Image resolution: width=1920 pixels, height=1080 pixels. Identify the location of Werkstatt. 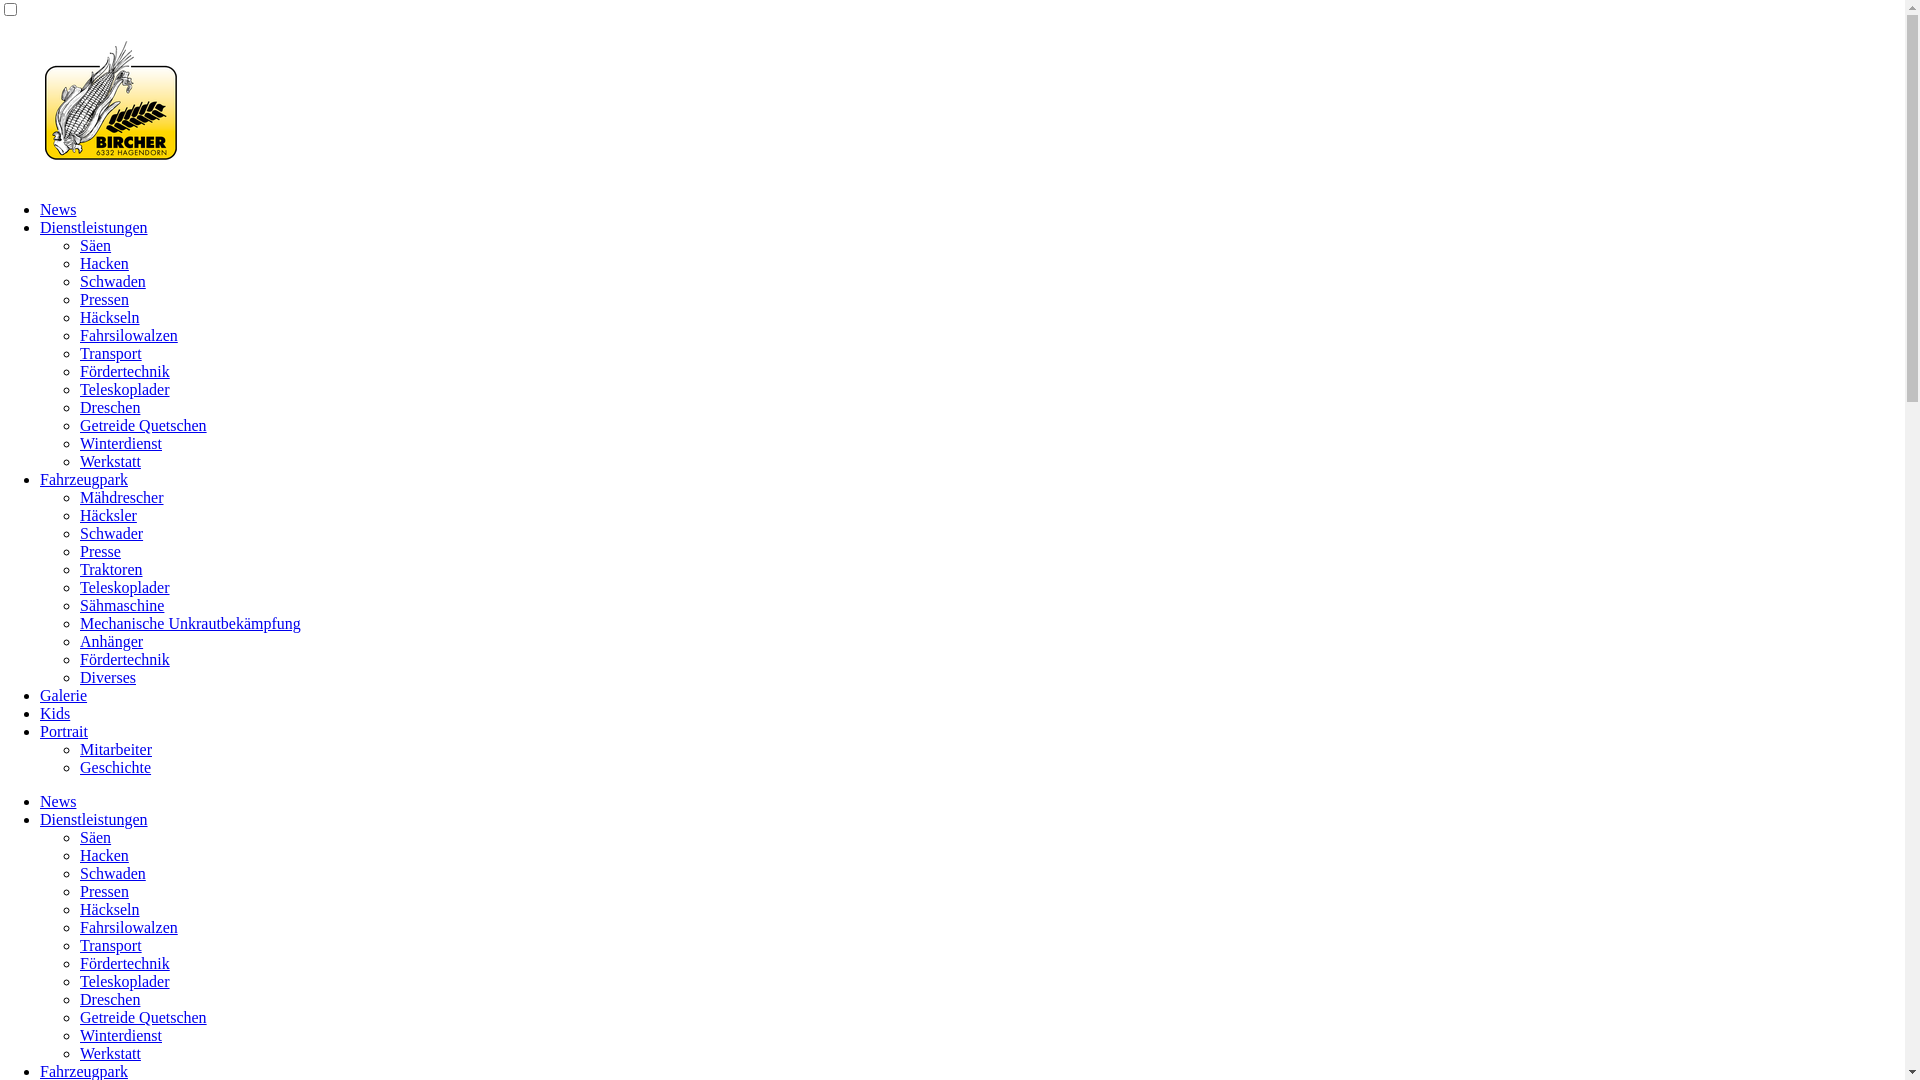
(110, 1054).